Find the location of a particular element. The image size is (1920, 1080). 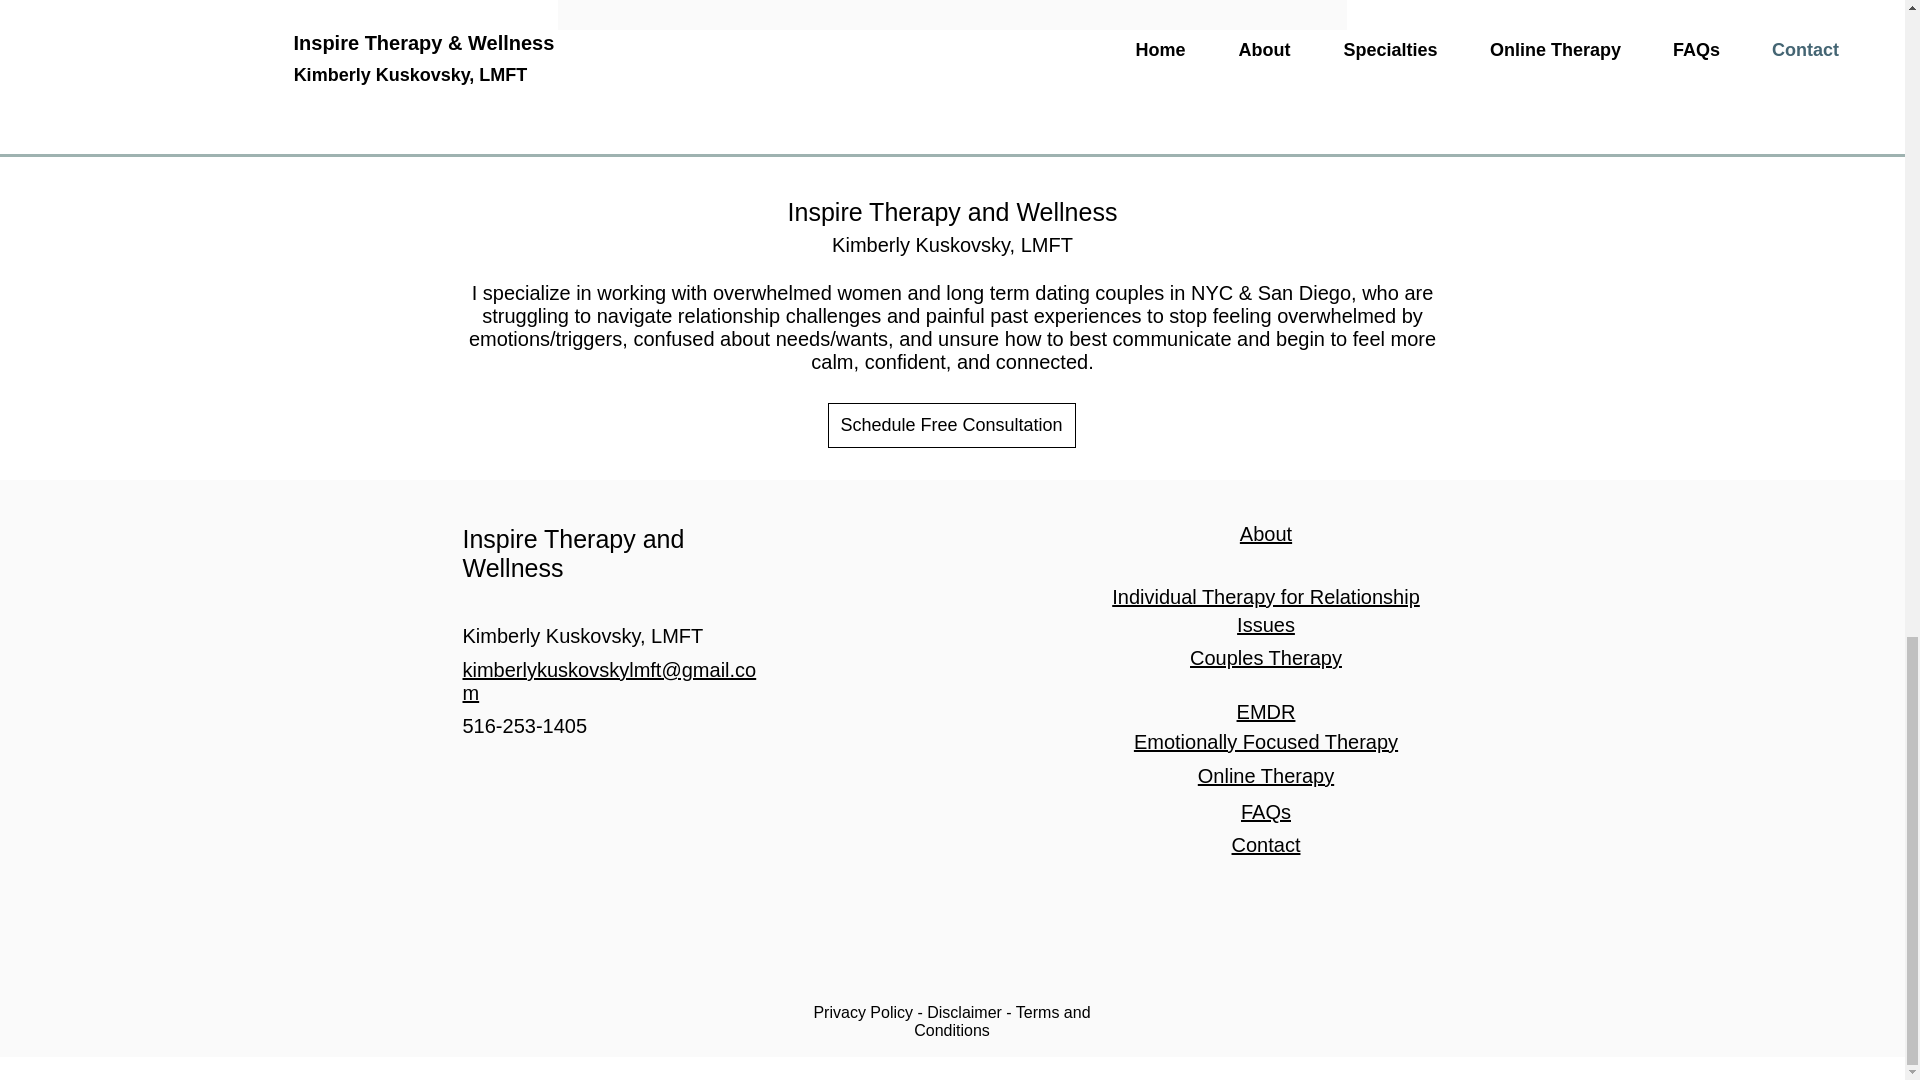

Contact is located at coordinates (1266, 844).